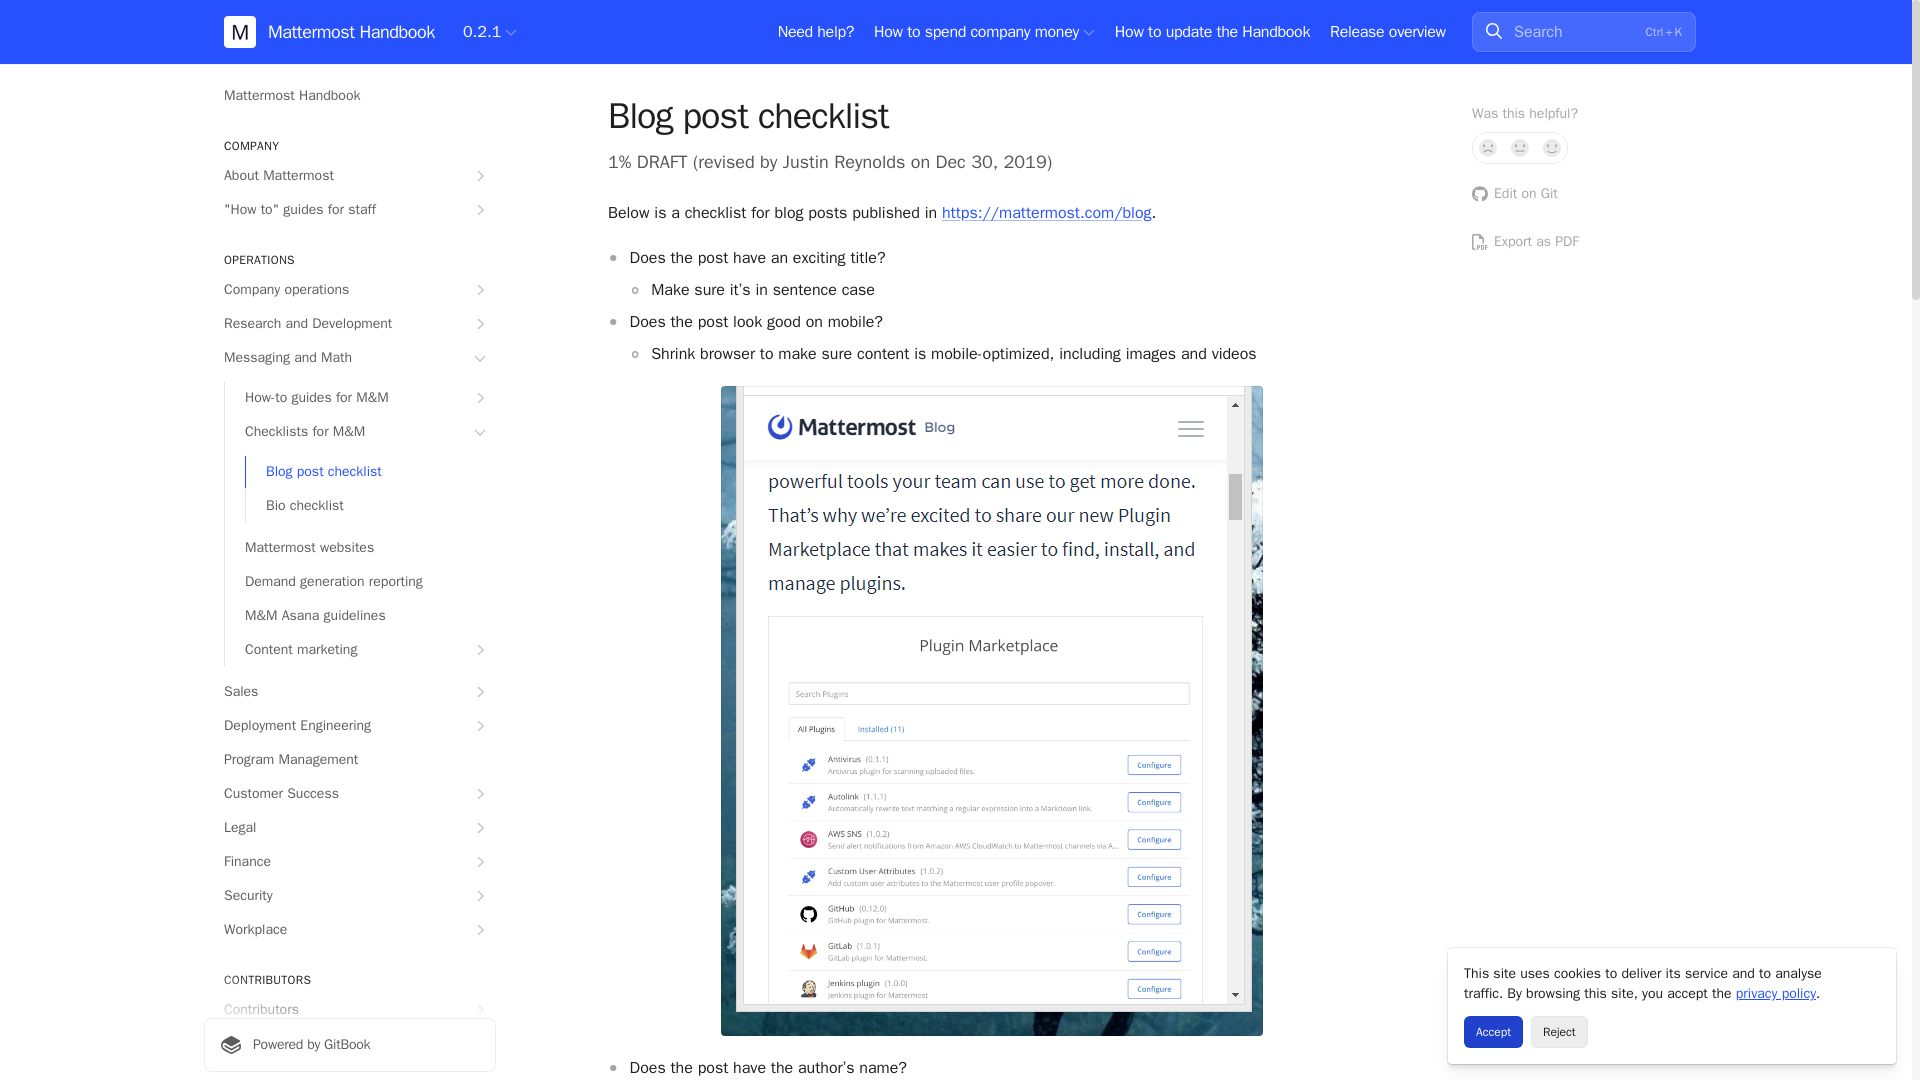  Describe the element at coordinates (349, 176) in the screenshot. I see `About Mattermost` at that location.